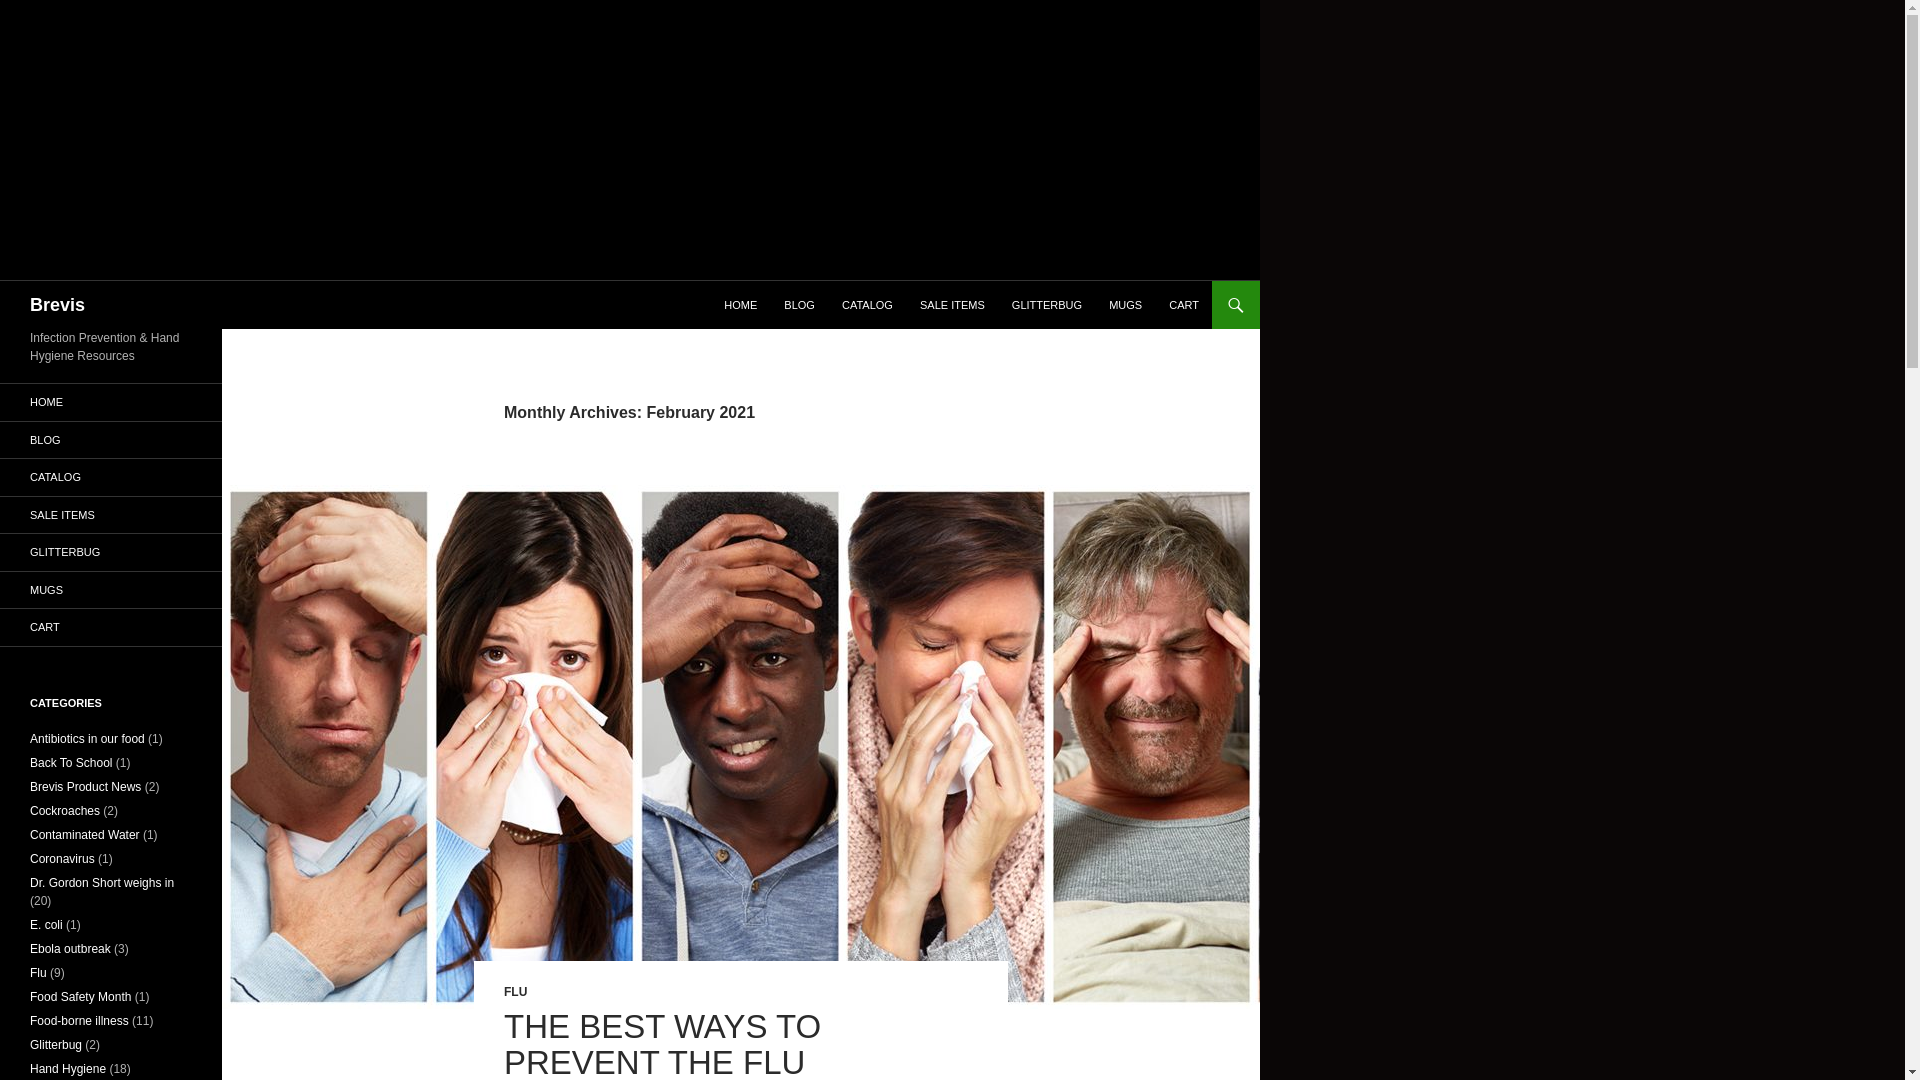 The width and height of the screenshot is (1920, 1080). I want to click on CART, so click(111, 627).